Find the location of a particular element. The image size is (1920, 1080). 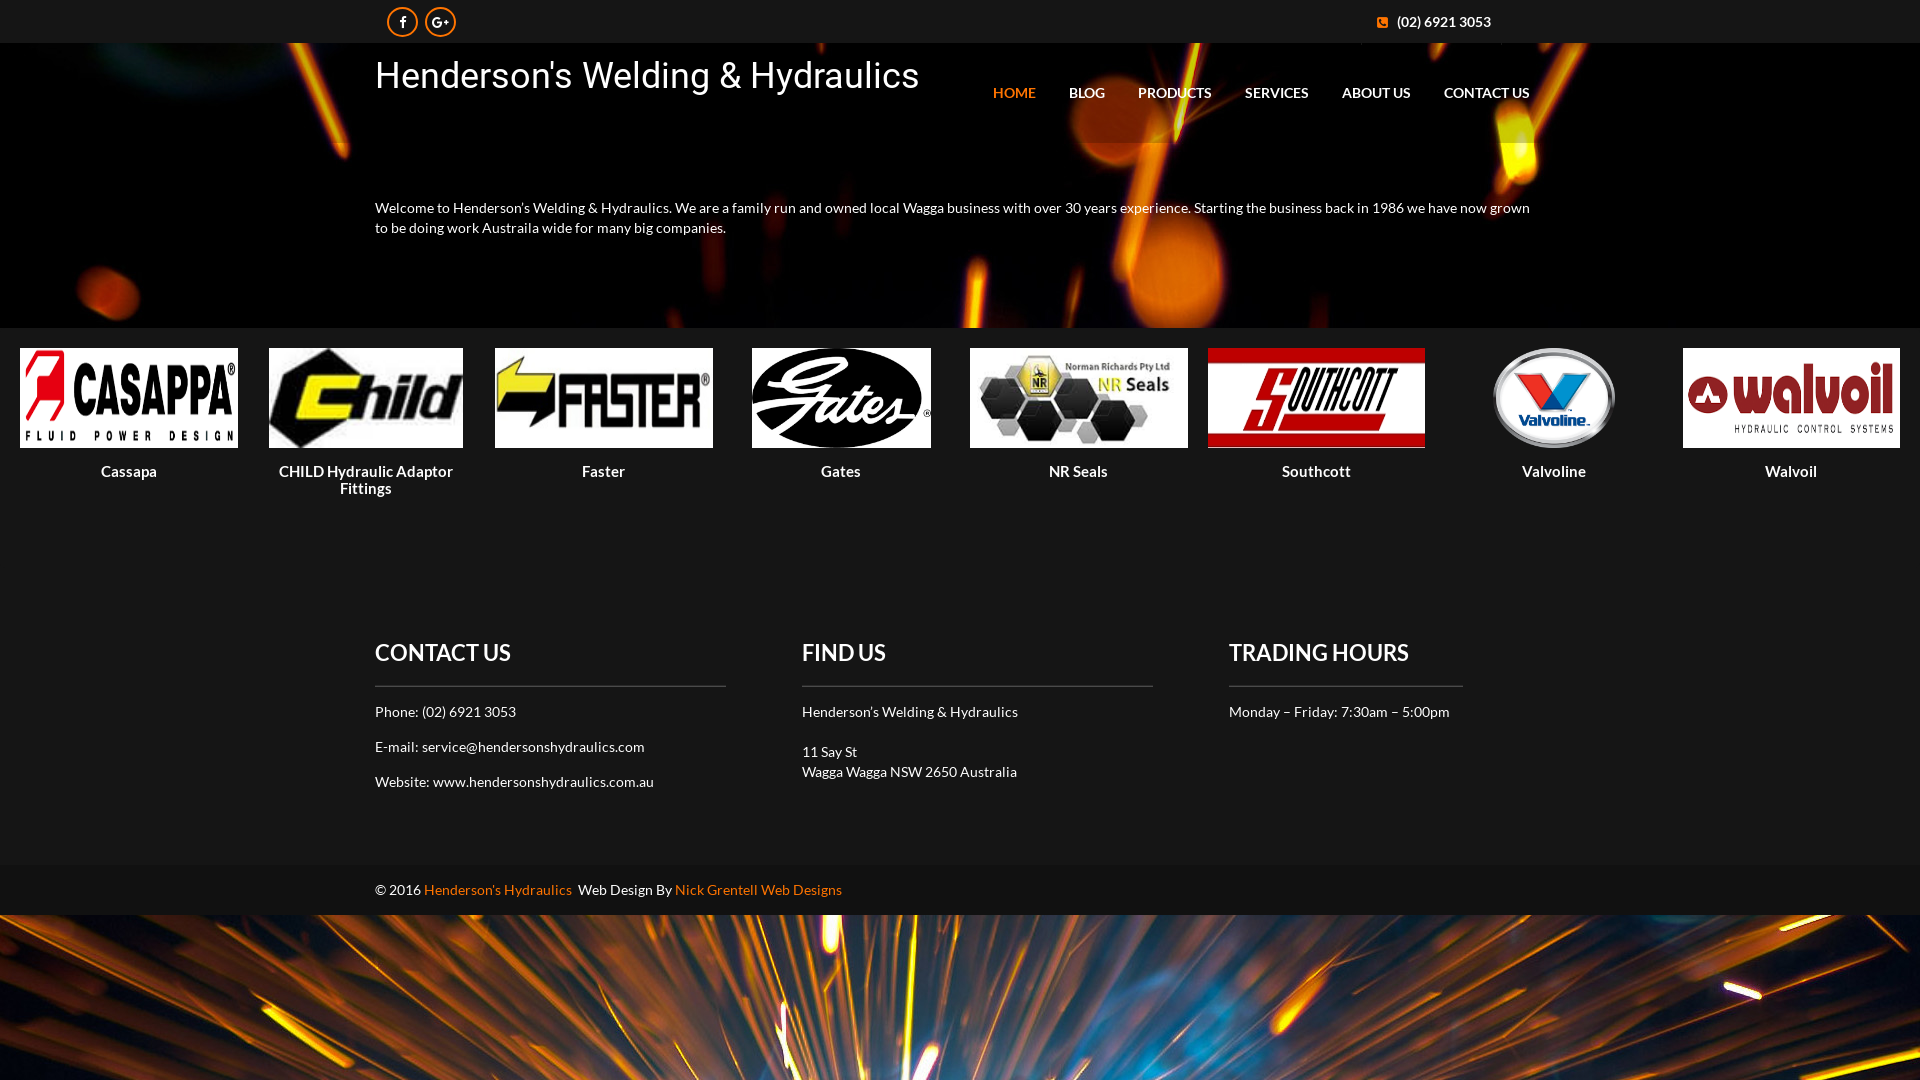

BLOG is located at coordinates (1087, 93).